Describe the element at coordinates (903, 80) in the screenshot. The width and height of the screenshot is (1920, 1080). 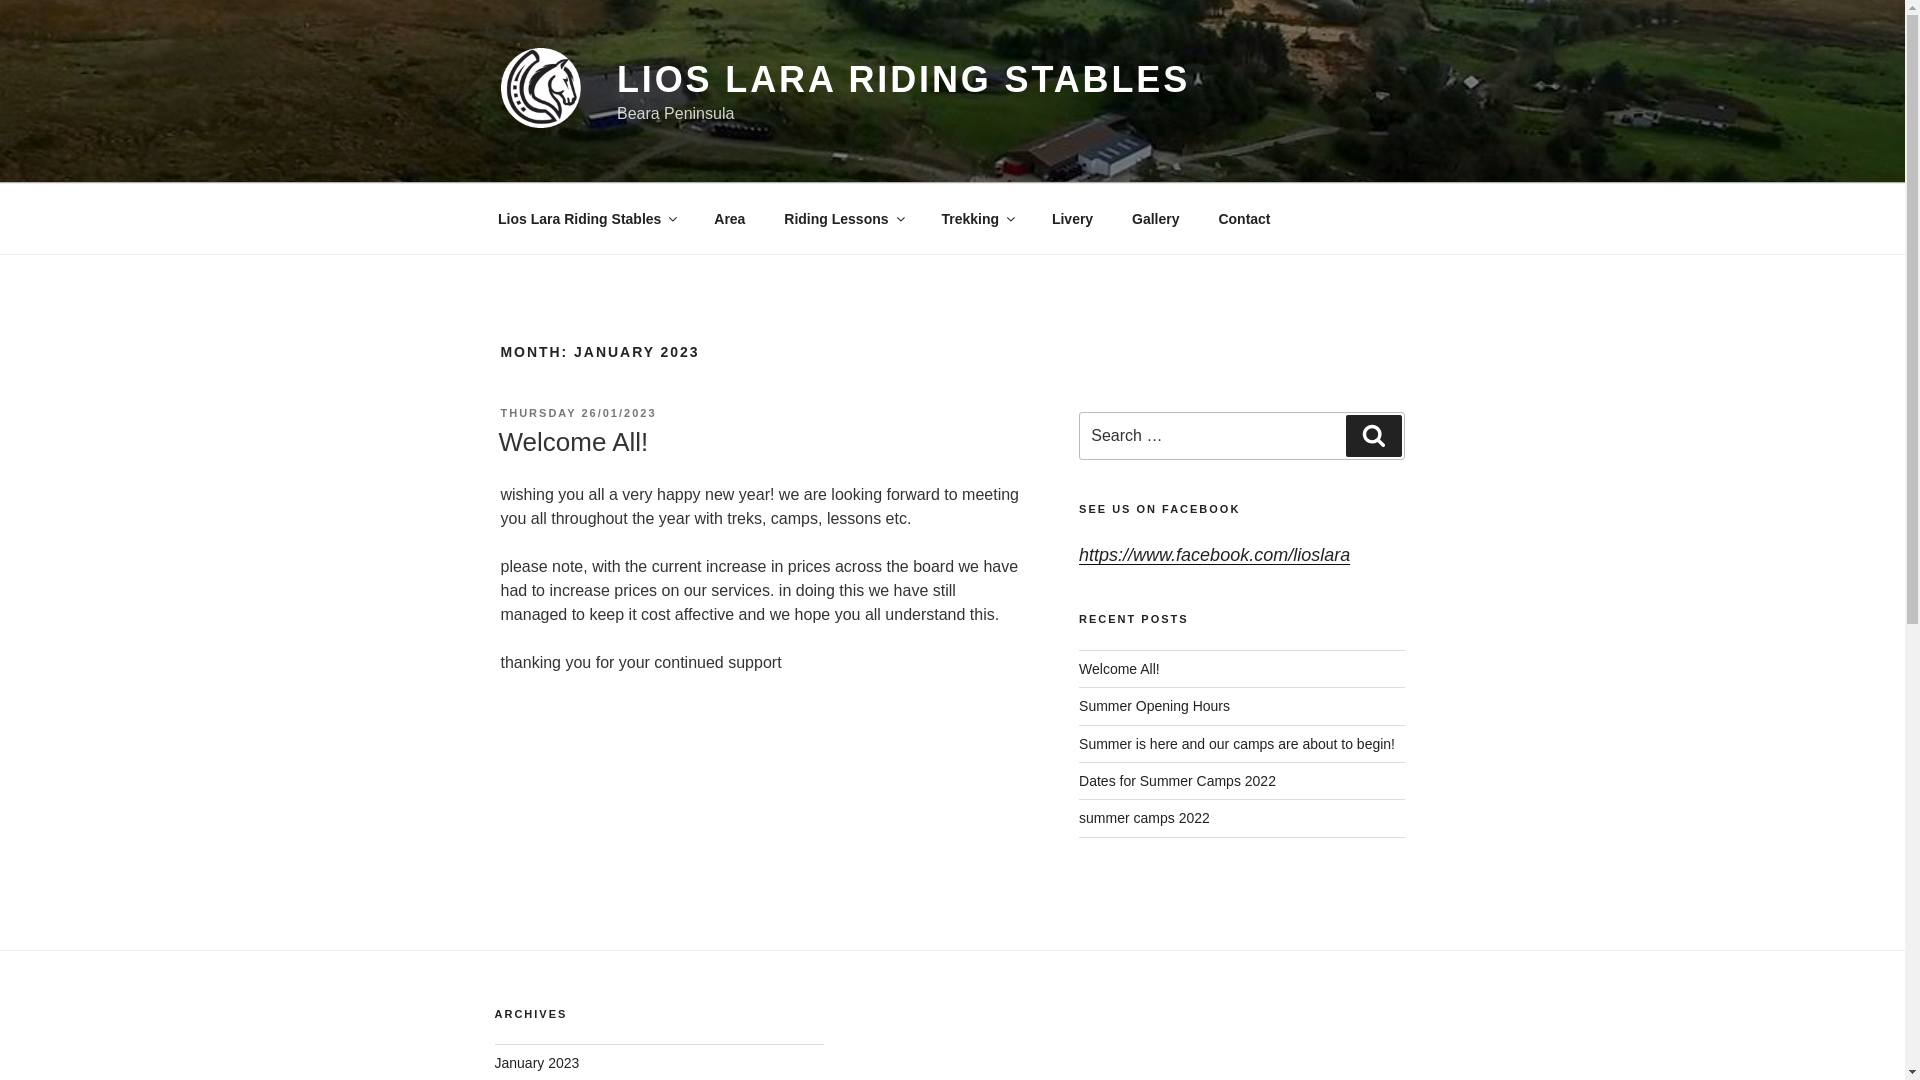
I see `LIOS LARA RIDING STABLES` at that location.